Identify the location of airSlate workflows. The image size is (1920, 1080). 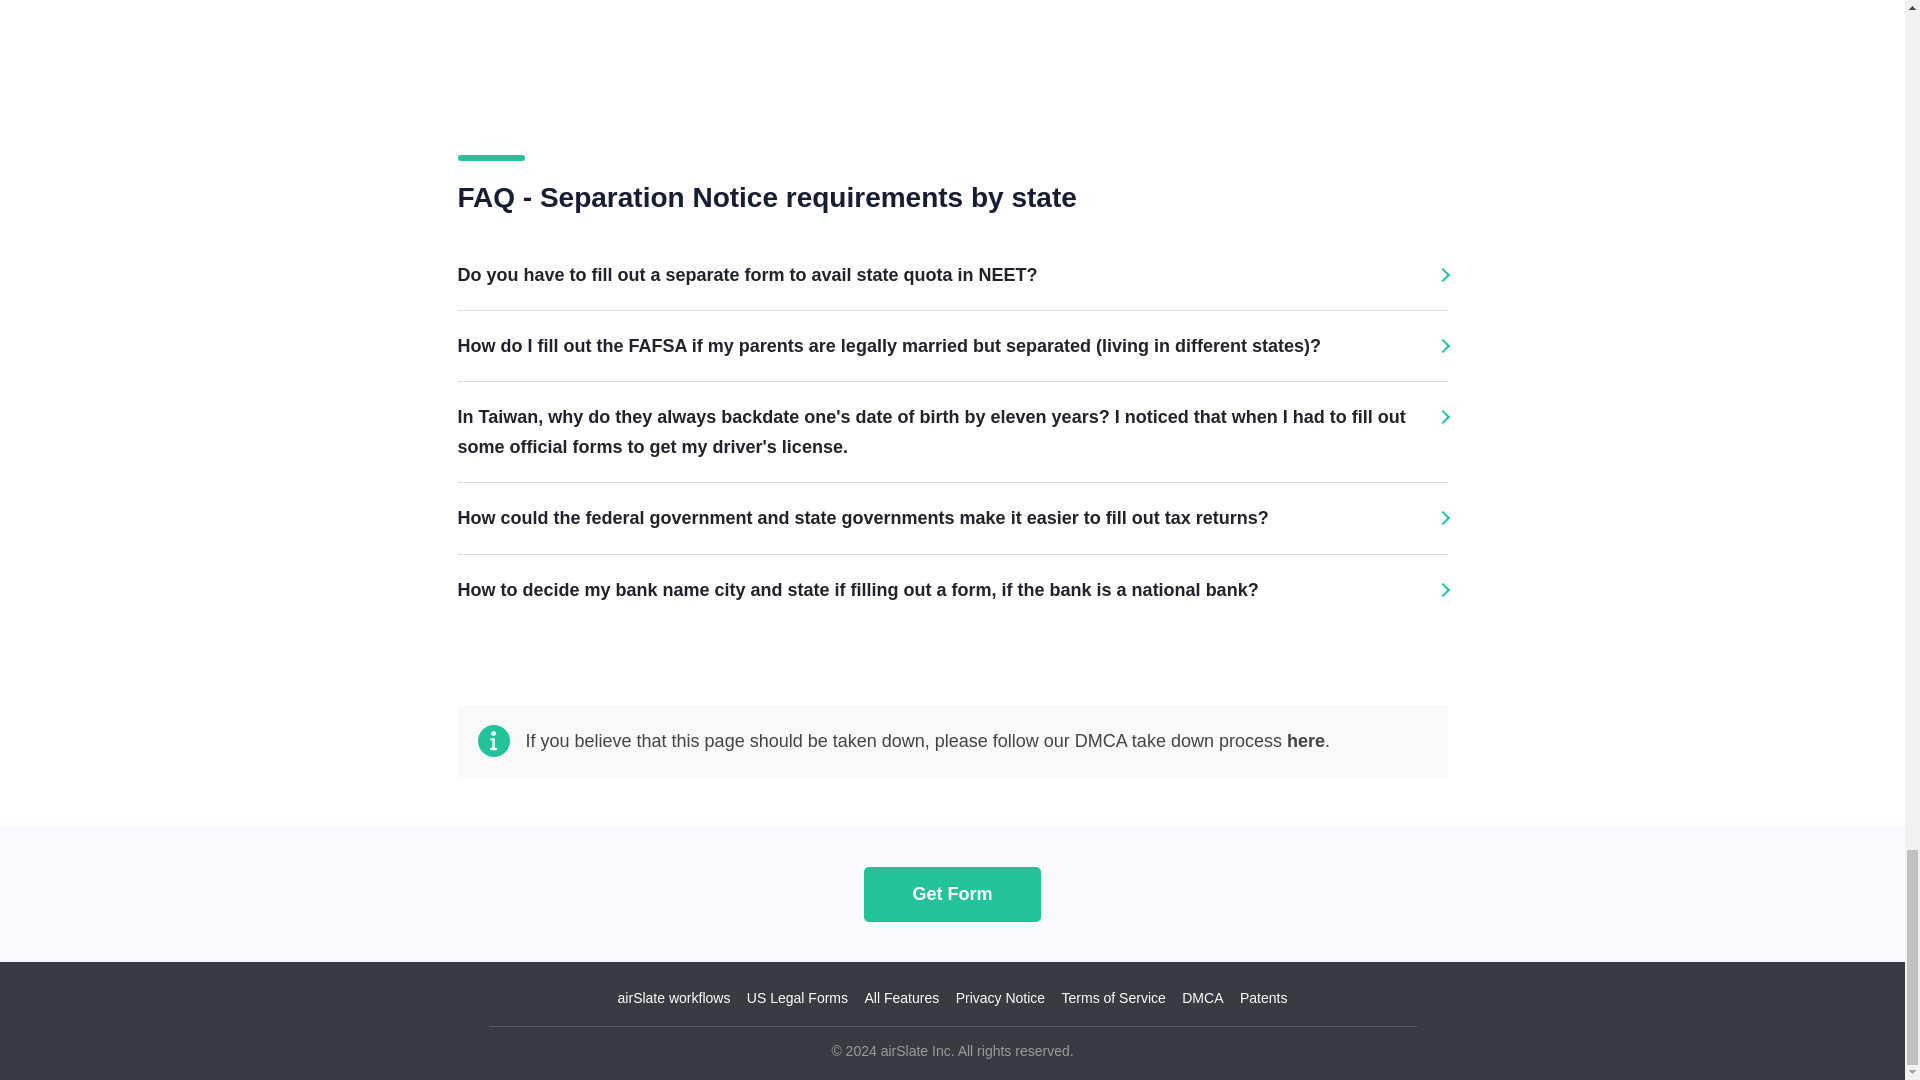
(674, 998).